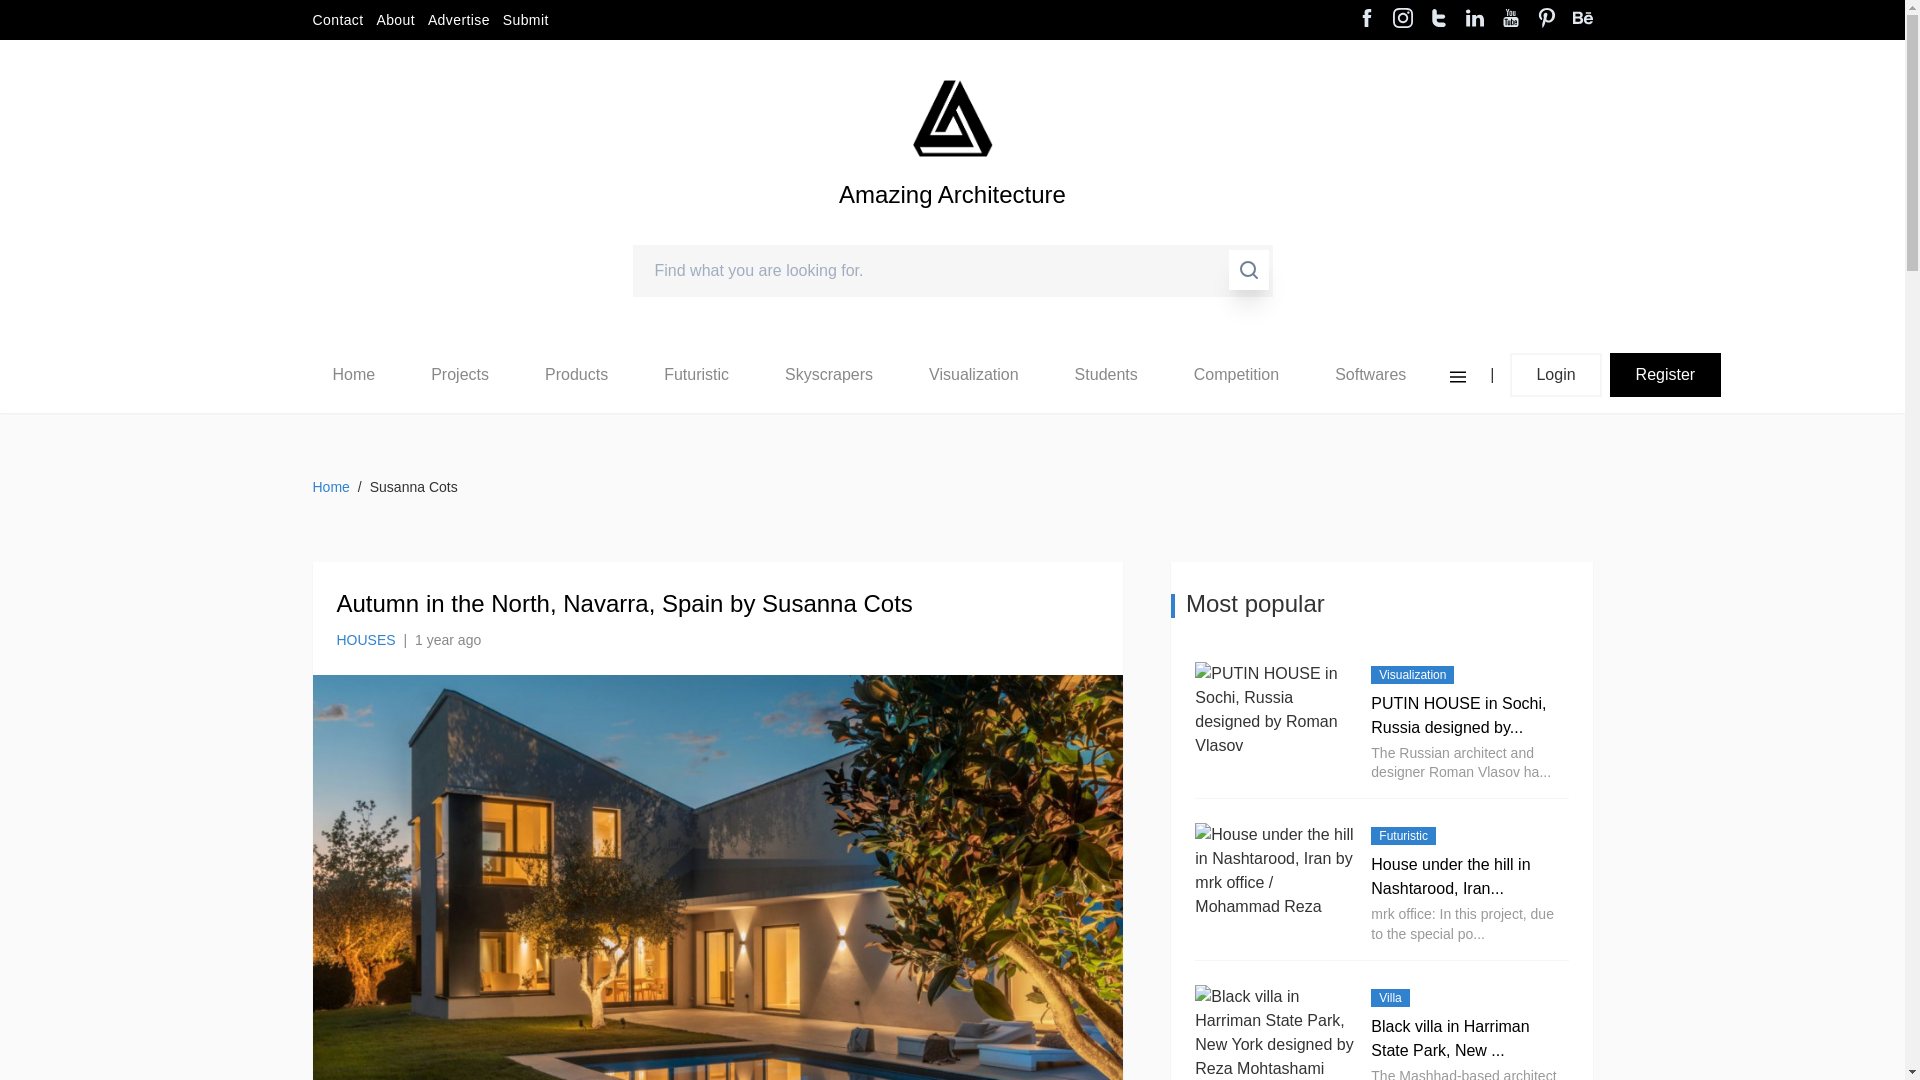 The image size is (1920, 1080). I want to click on Home, so click(353, 374).